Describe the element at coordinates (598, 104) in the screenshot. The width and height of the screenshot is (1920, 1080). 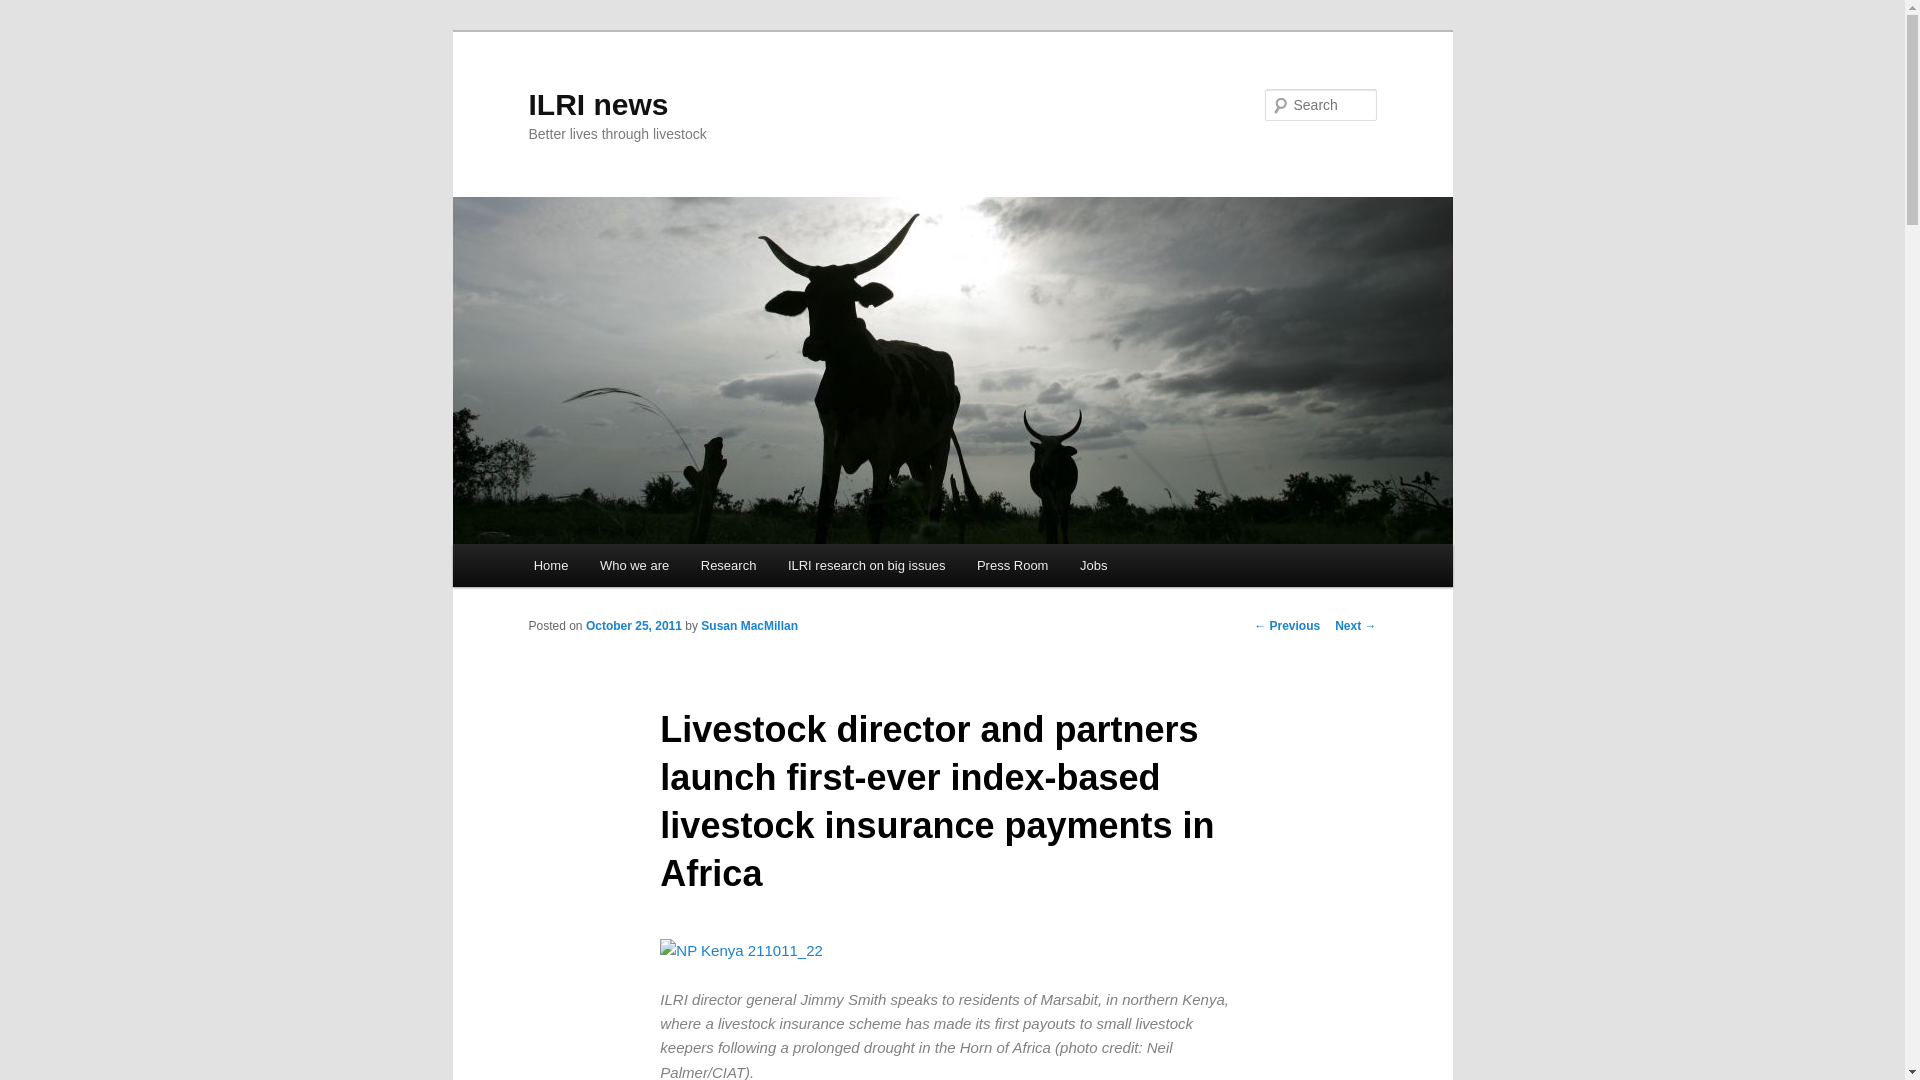
I see `ILRI news` at that location.